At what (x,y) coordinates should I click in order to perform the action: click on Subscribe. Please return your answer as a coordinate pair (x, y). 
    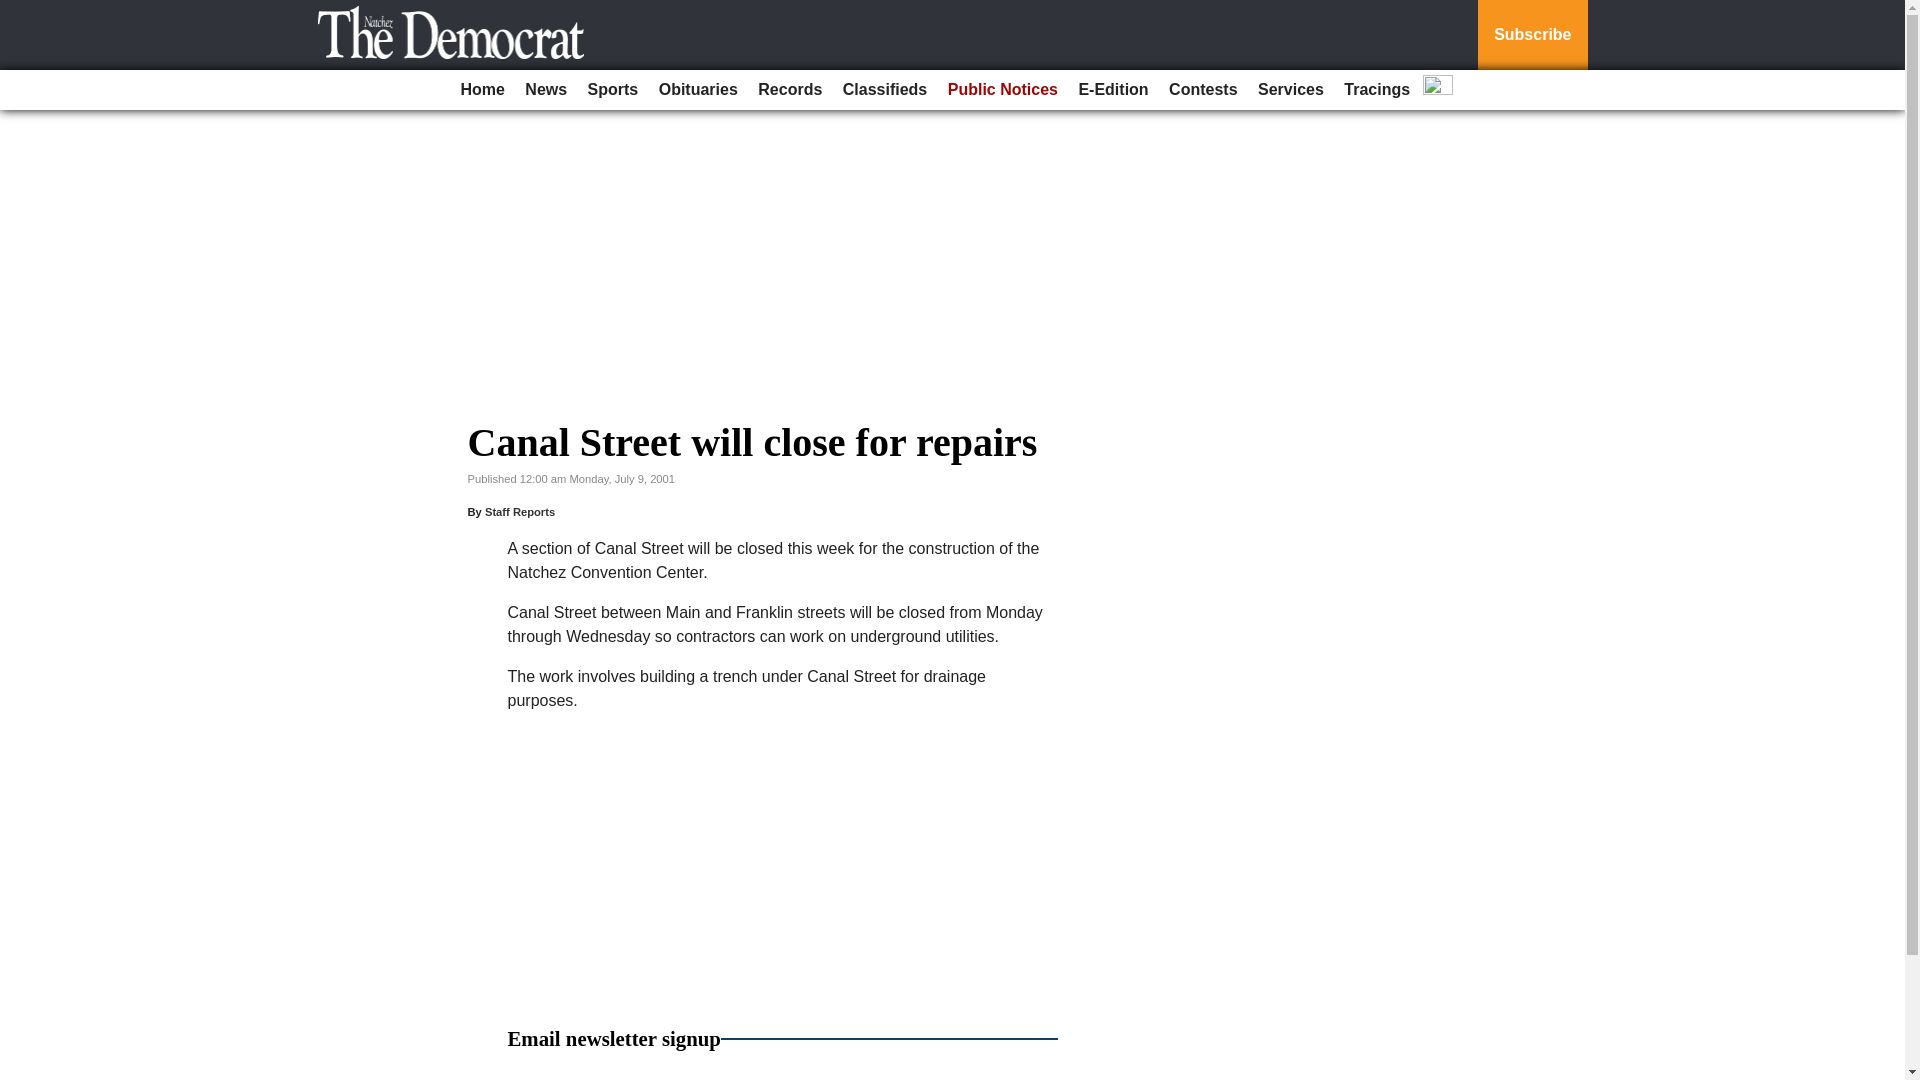
    Looking at the image, I should click on (1532, 35).